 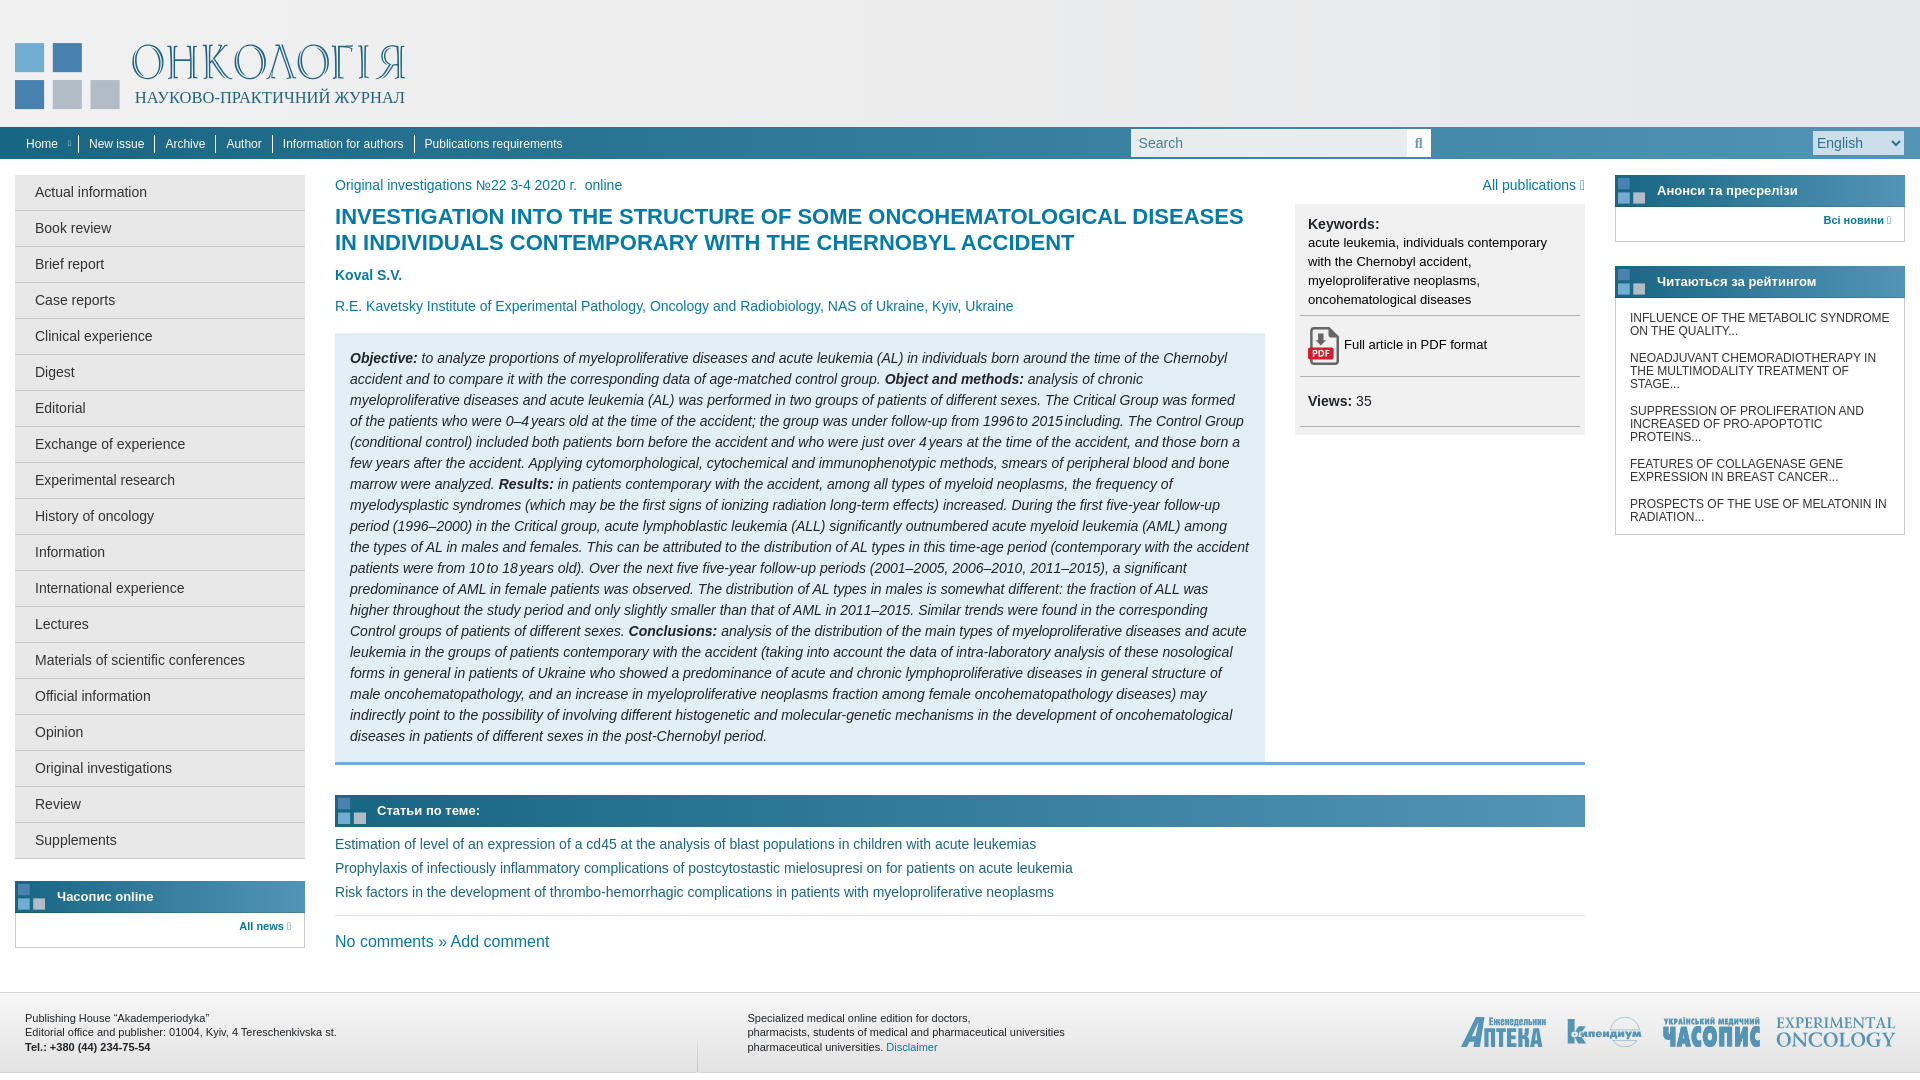 What do you see at coordinates (343, 144) in the screenshot?
I see `information for authors` at bounding box center [343, 144].